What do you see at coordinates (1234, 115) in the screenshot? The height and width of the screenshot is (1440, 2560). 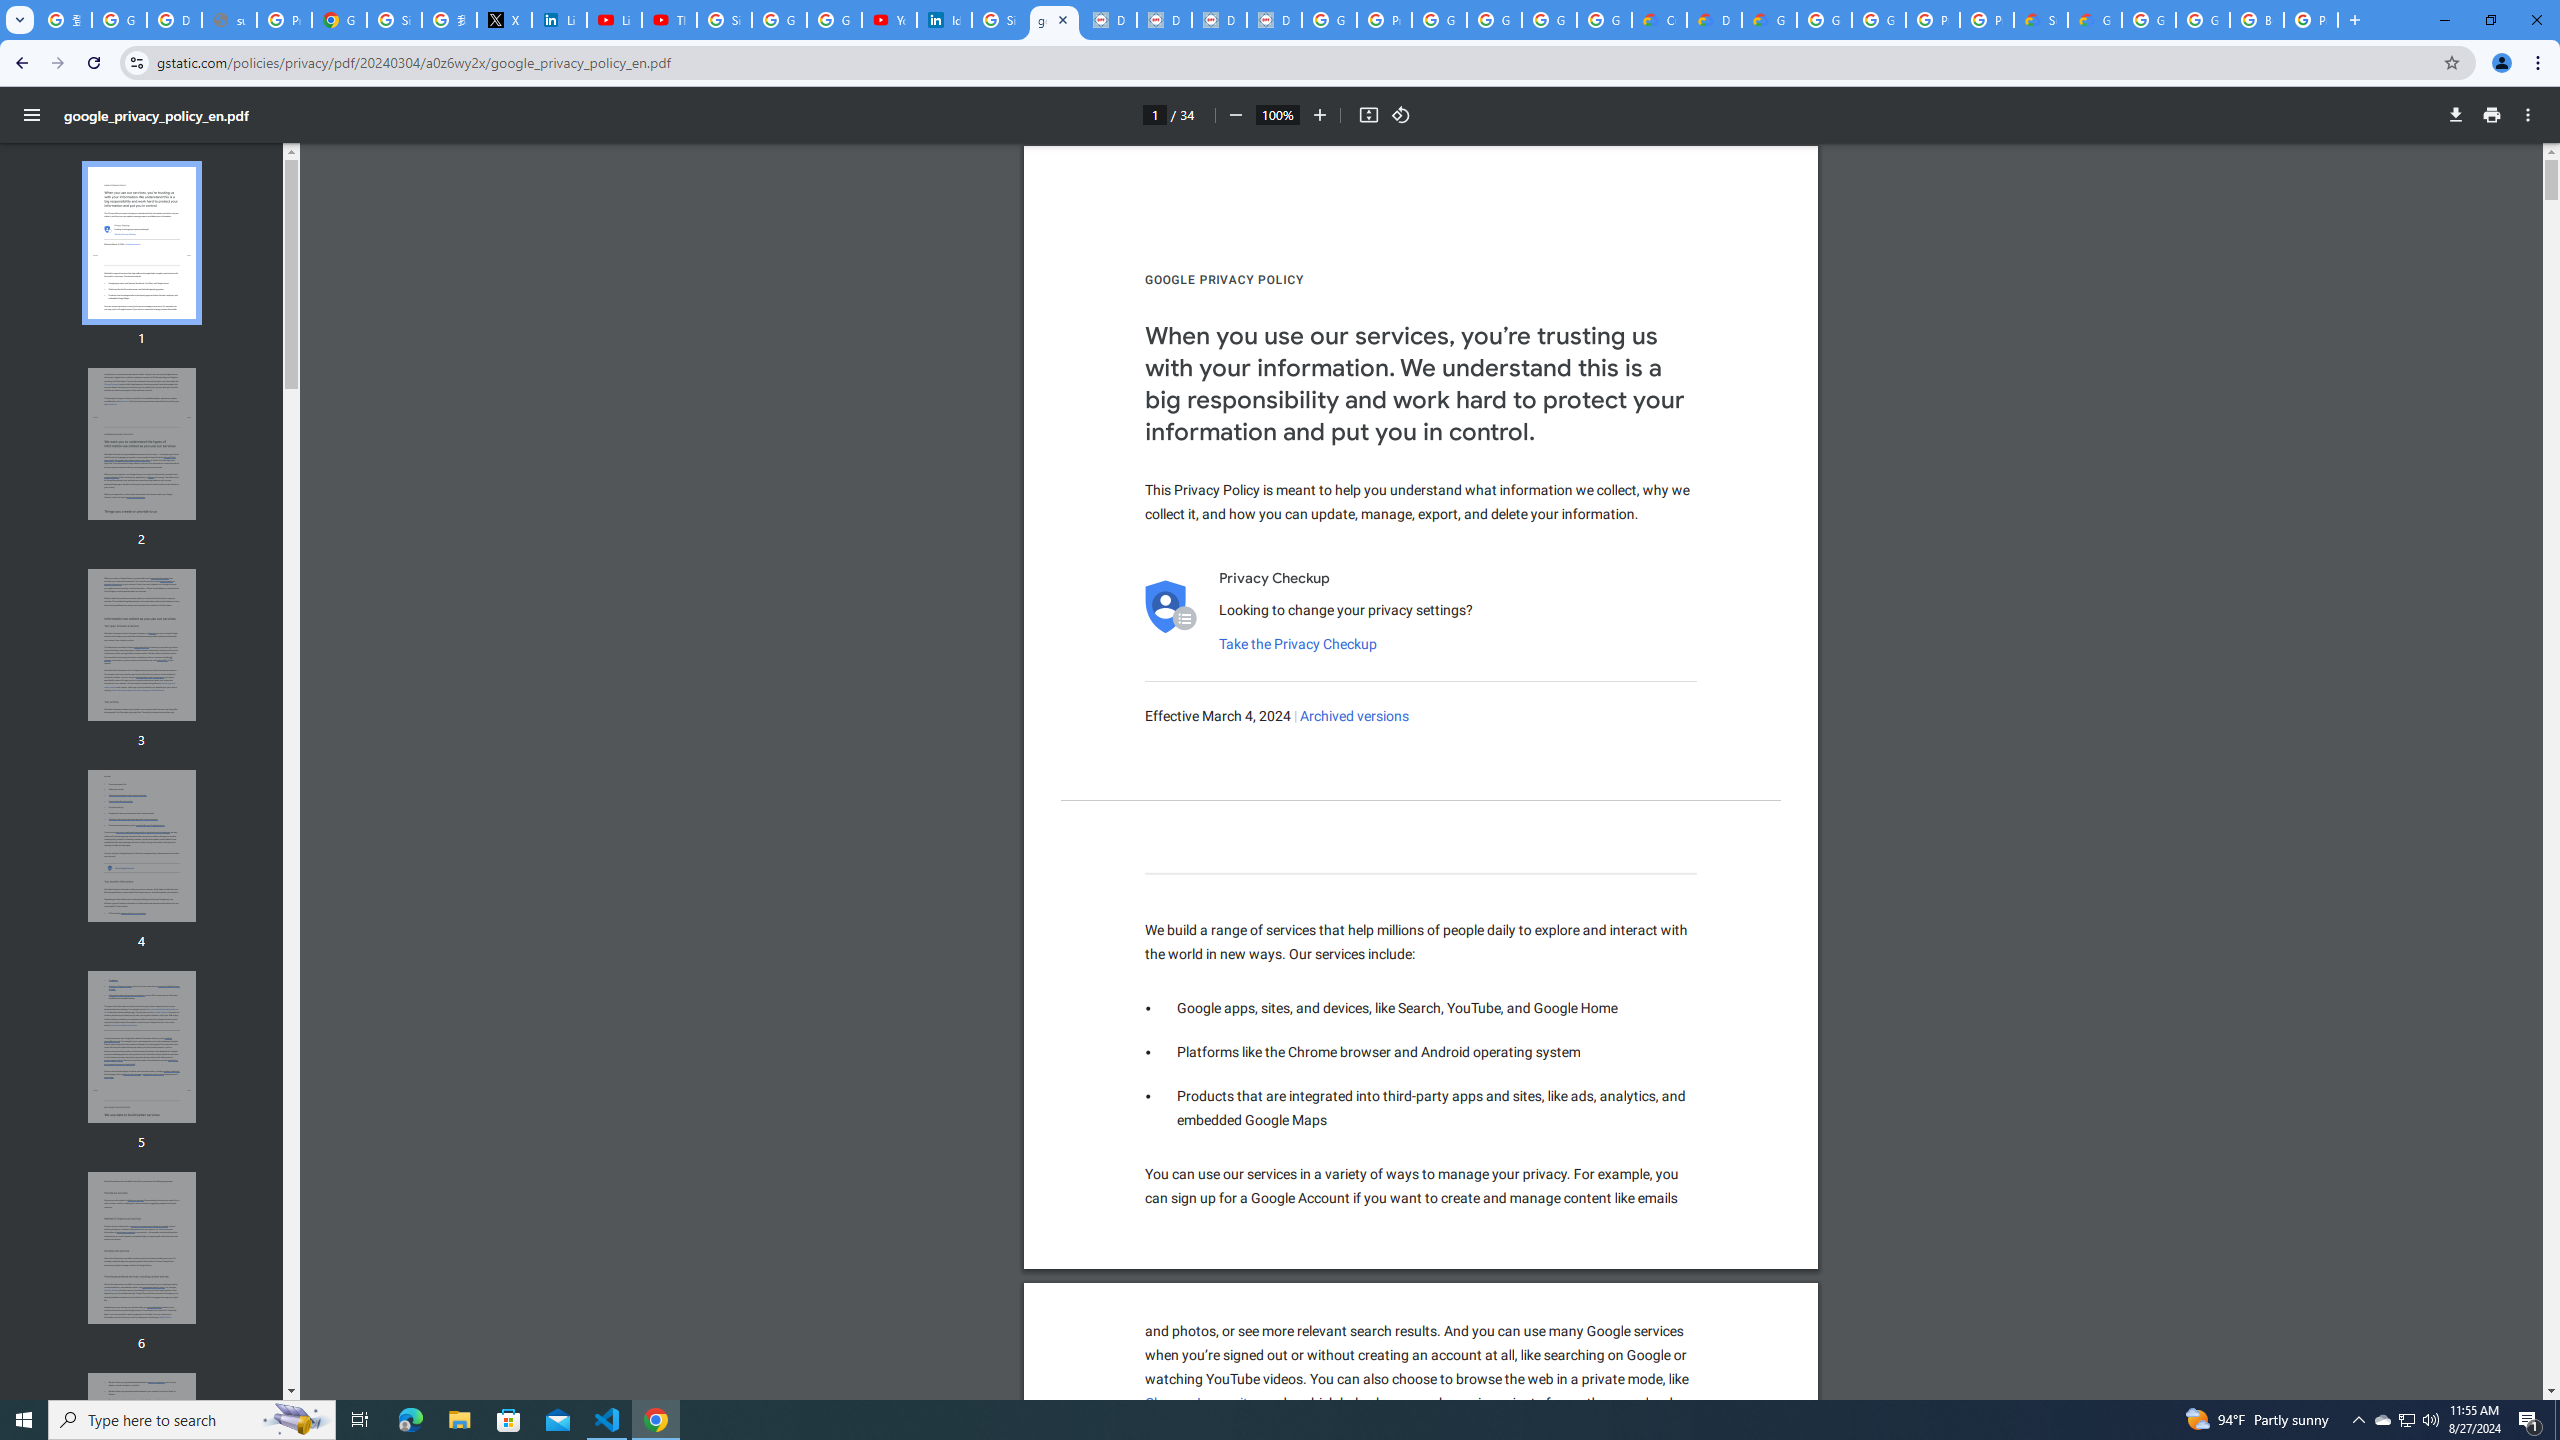 I see `Zoom out` at bounding box center [1234, 115].